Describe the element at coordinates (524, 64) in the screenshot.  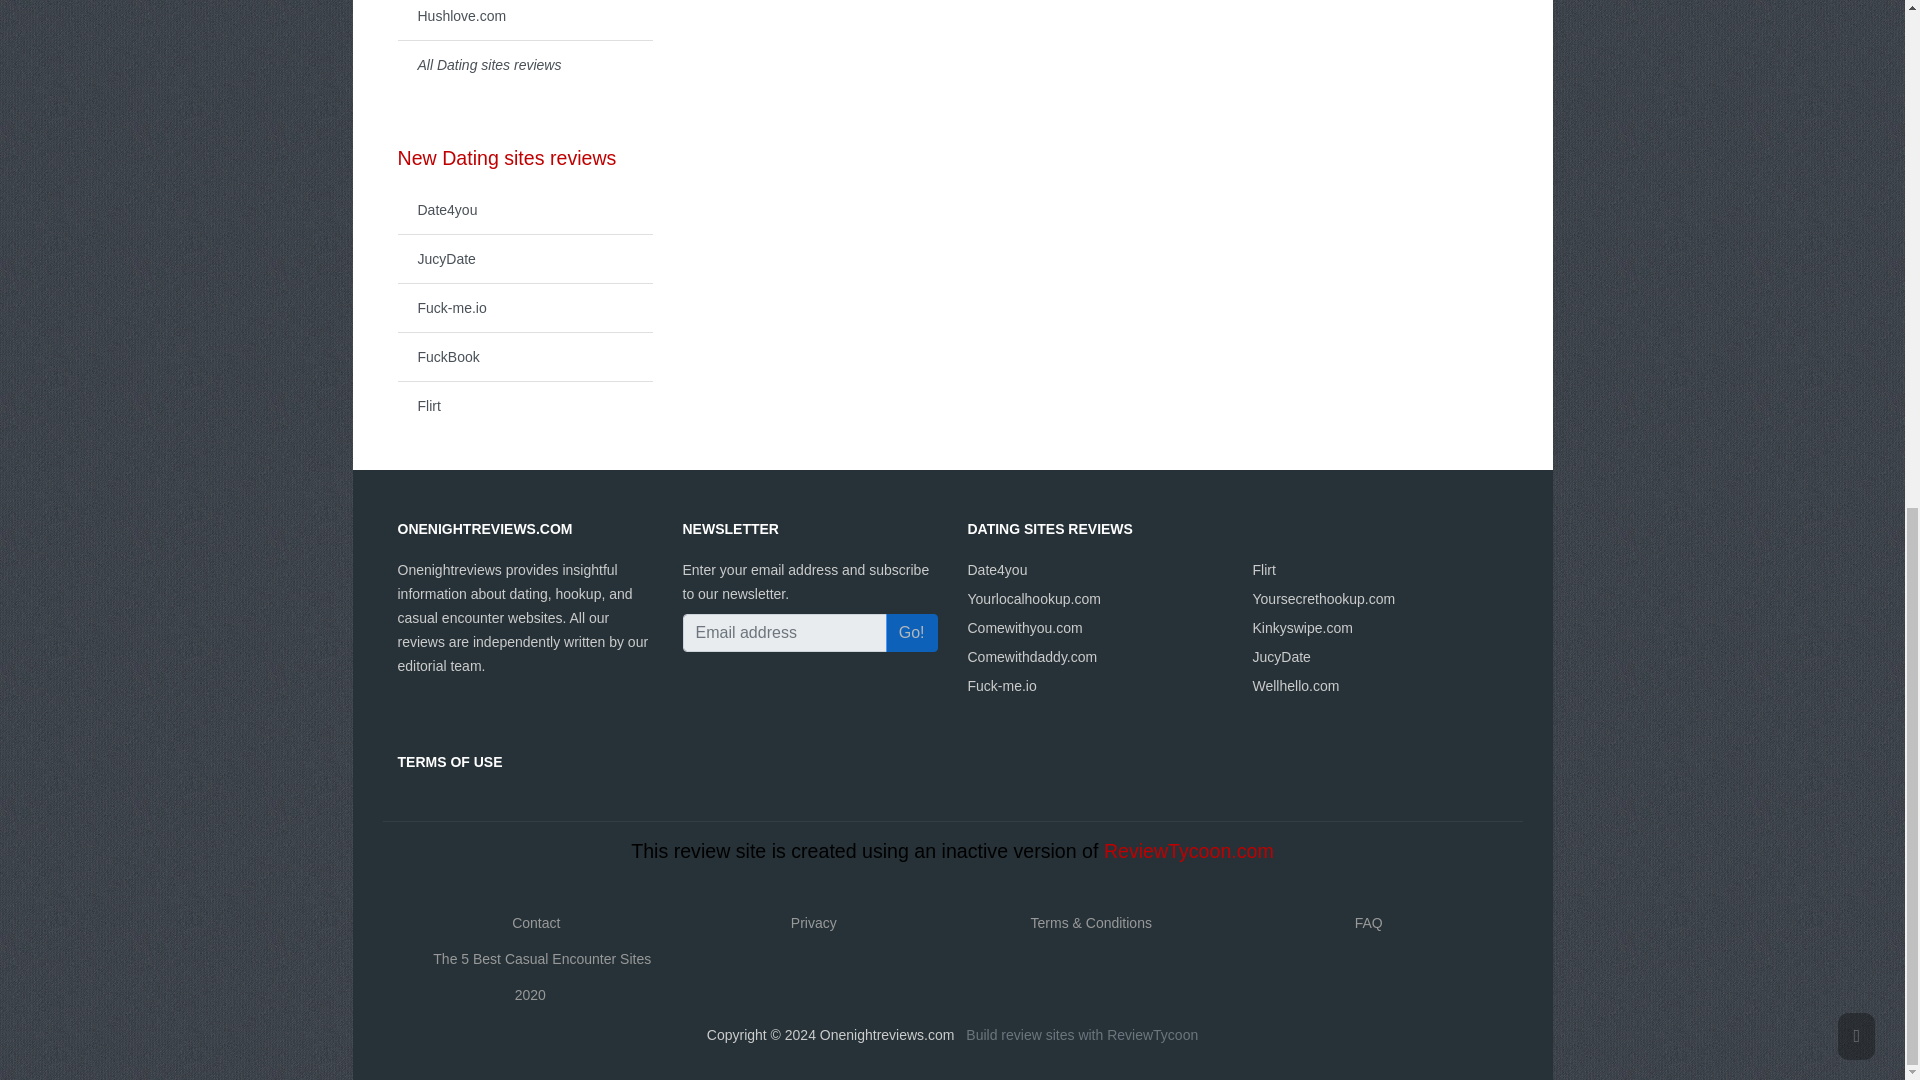
I see `Complete List` at that location.